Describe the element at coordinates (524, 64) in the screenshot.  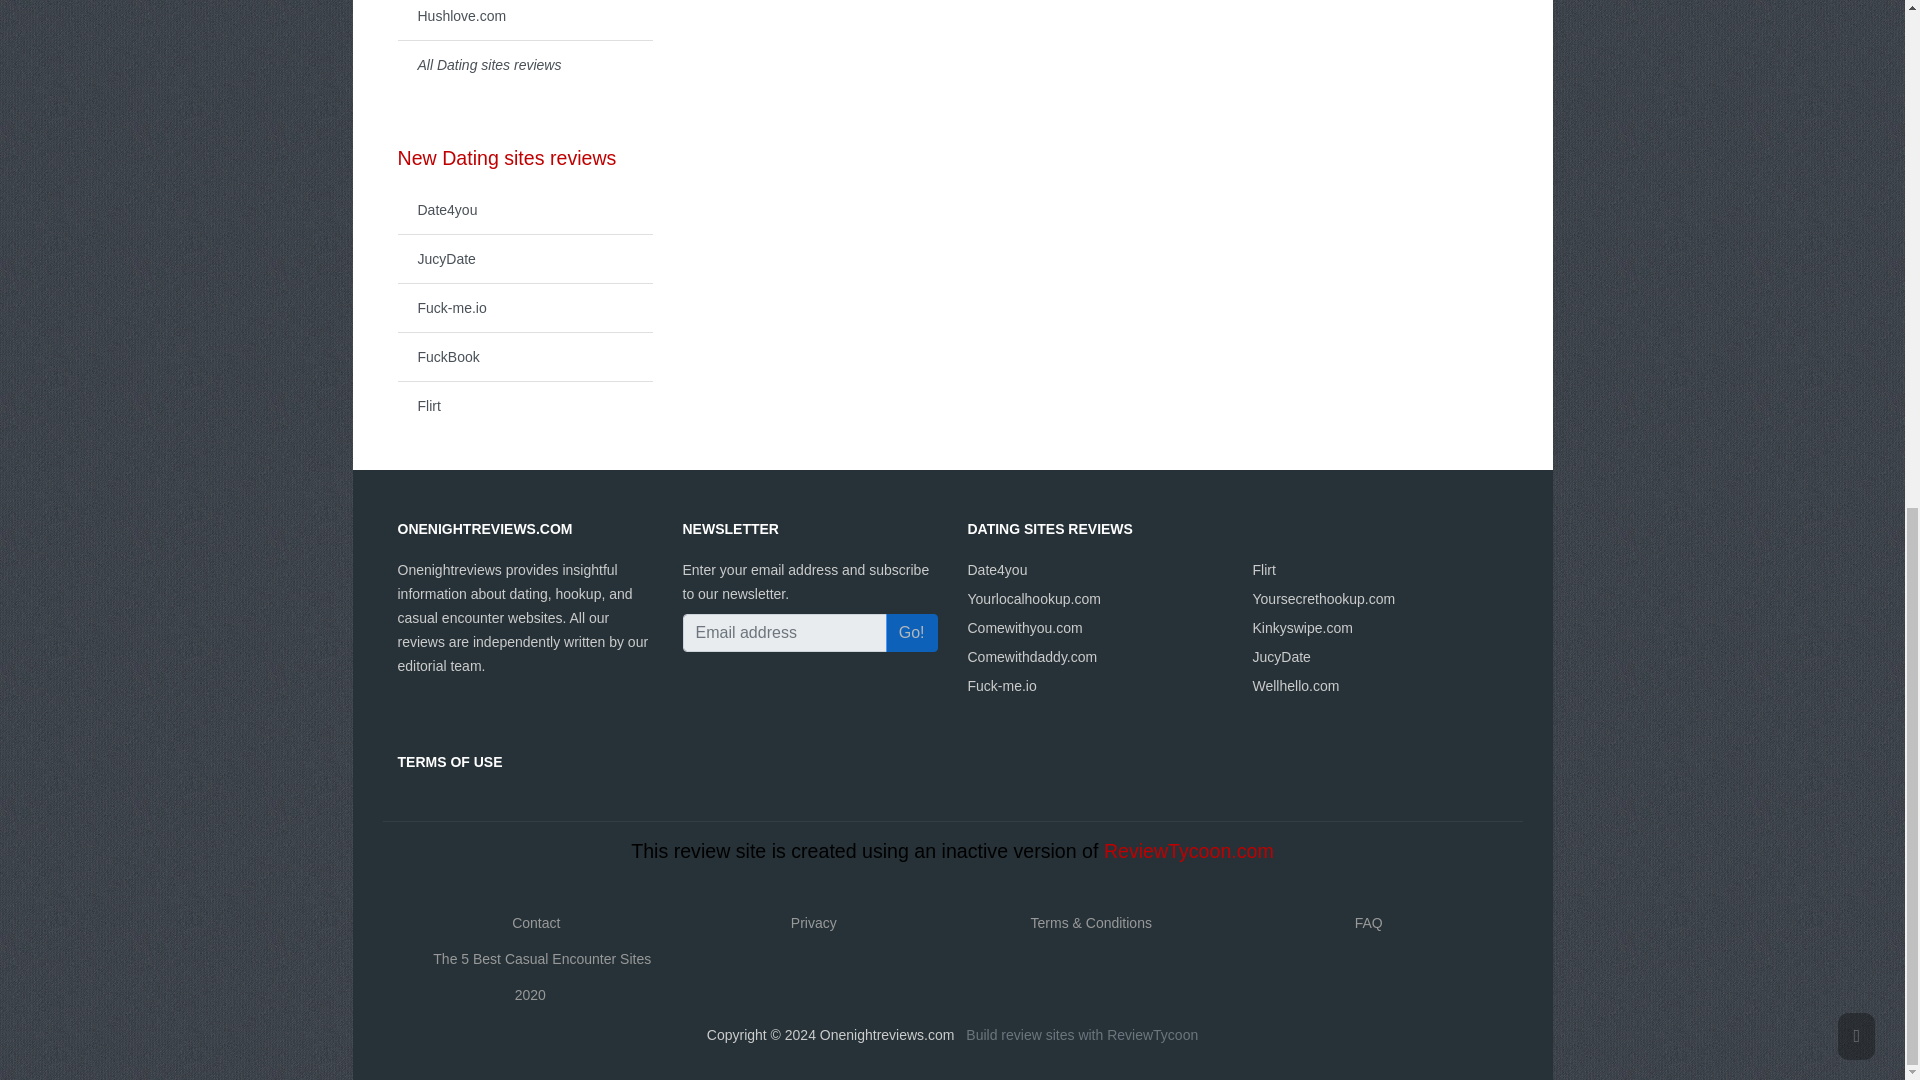
I see `Complete List` at that location.